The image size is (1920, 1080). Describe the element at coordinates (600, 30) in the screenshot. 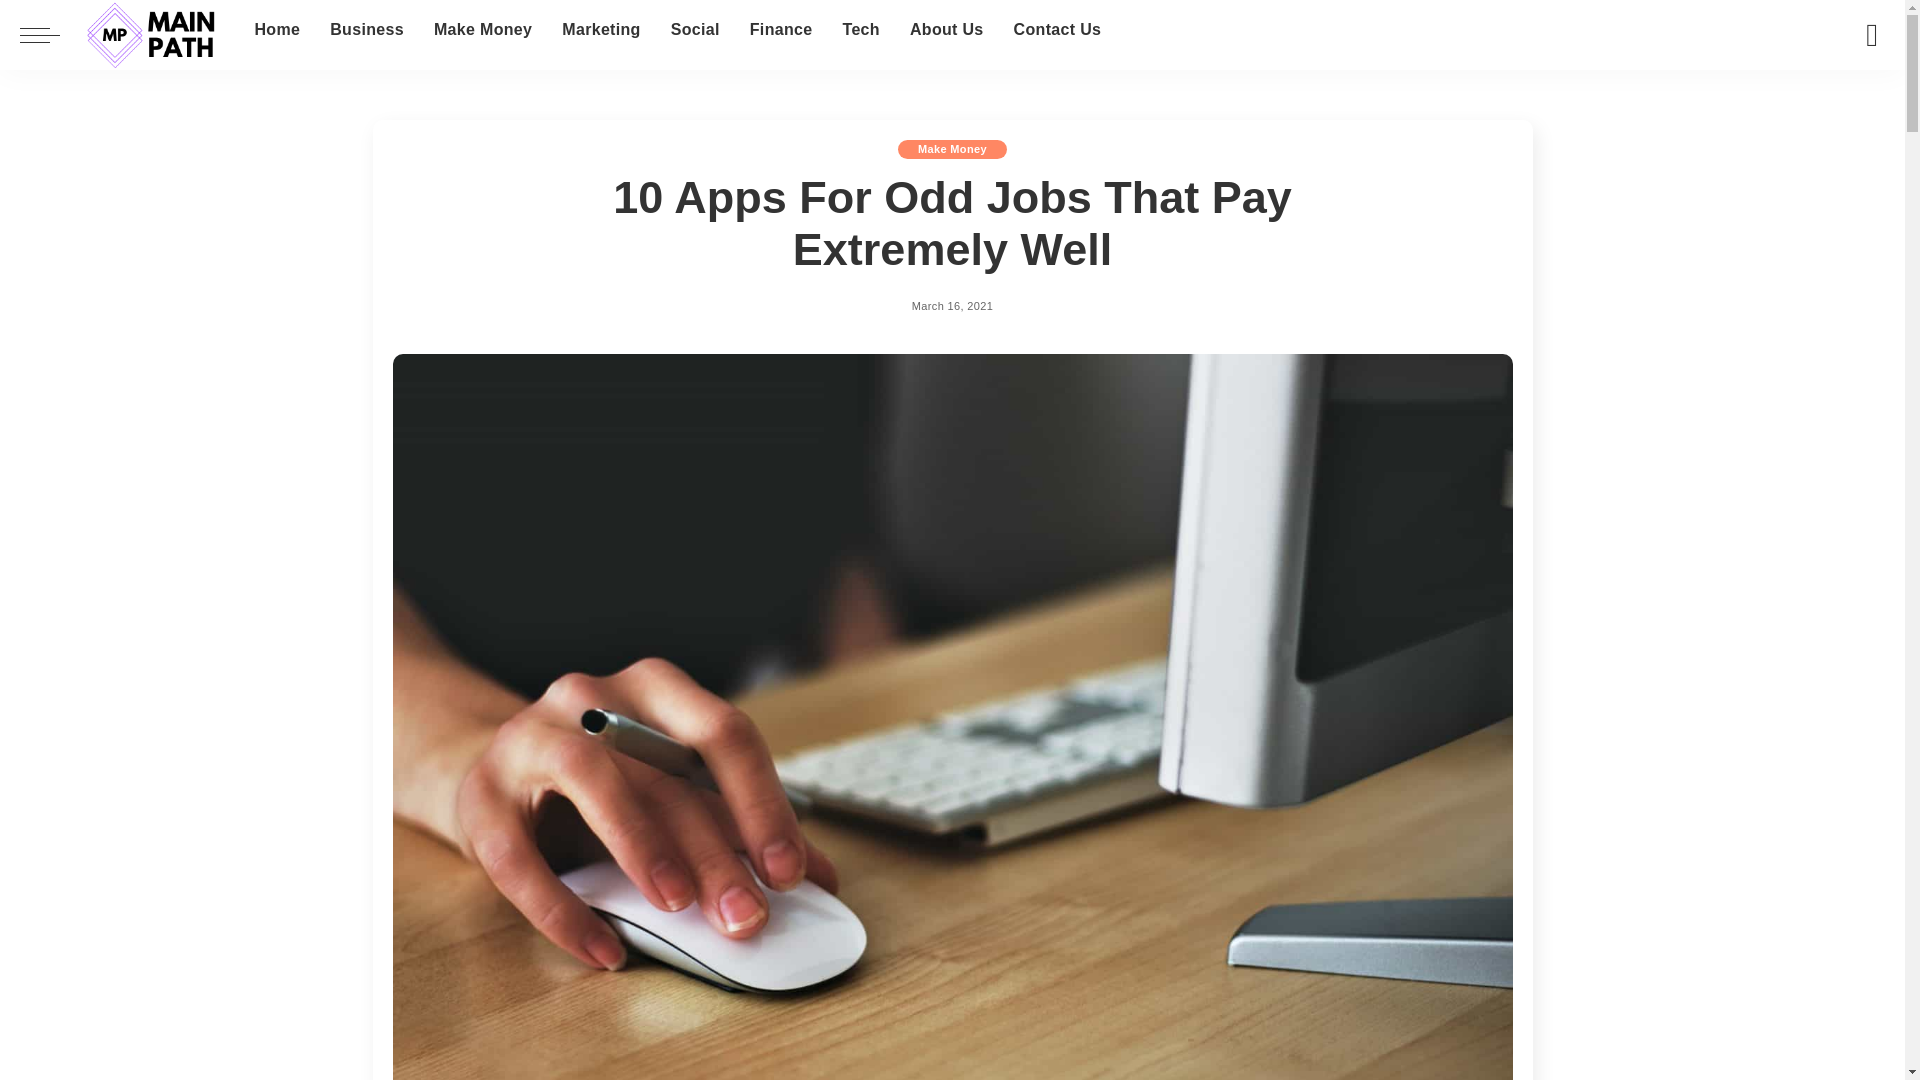

I see `Marketing` at that location.